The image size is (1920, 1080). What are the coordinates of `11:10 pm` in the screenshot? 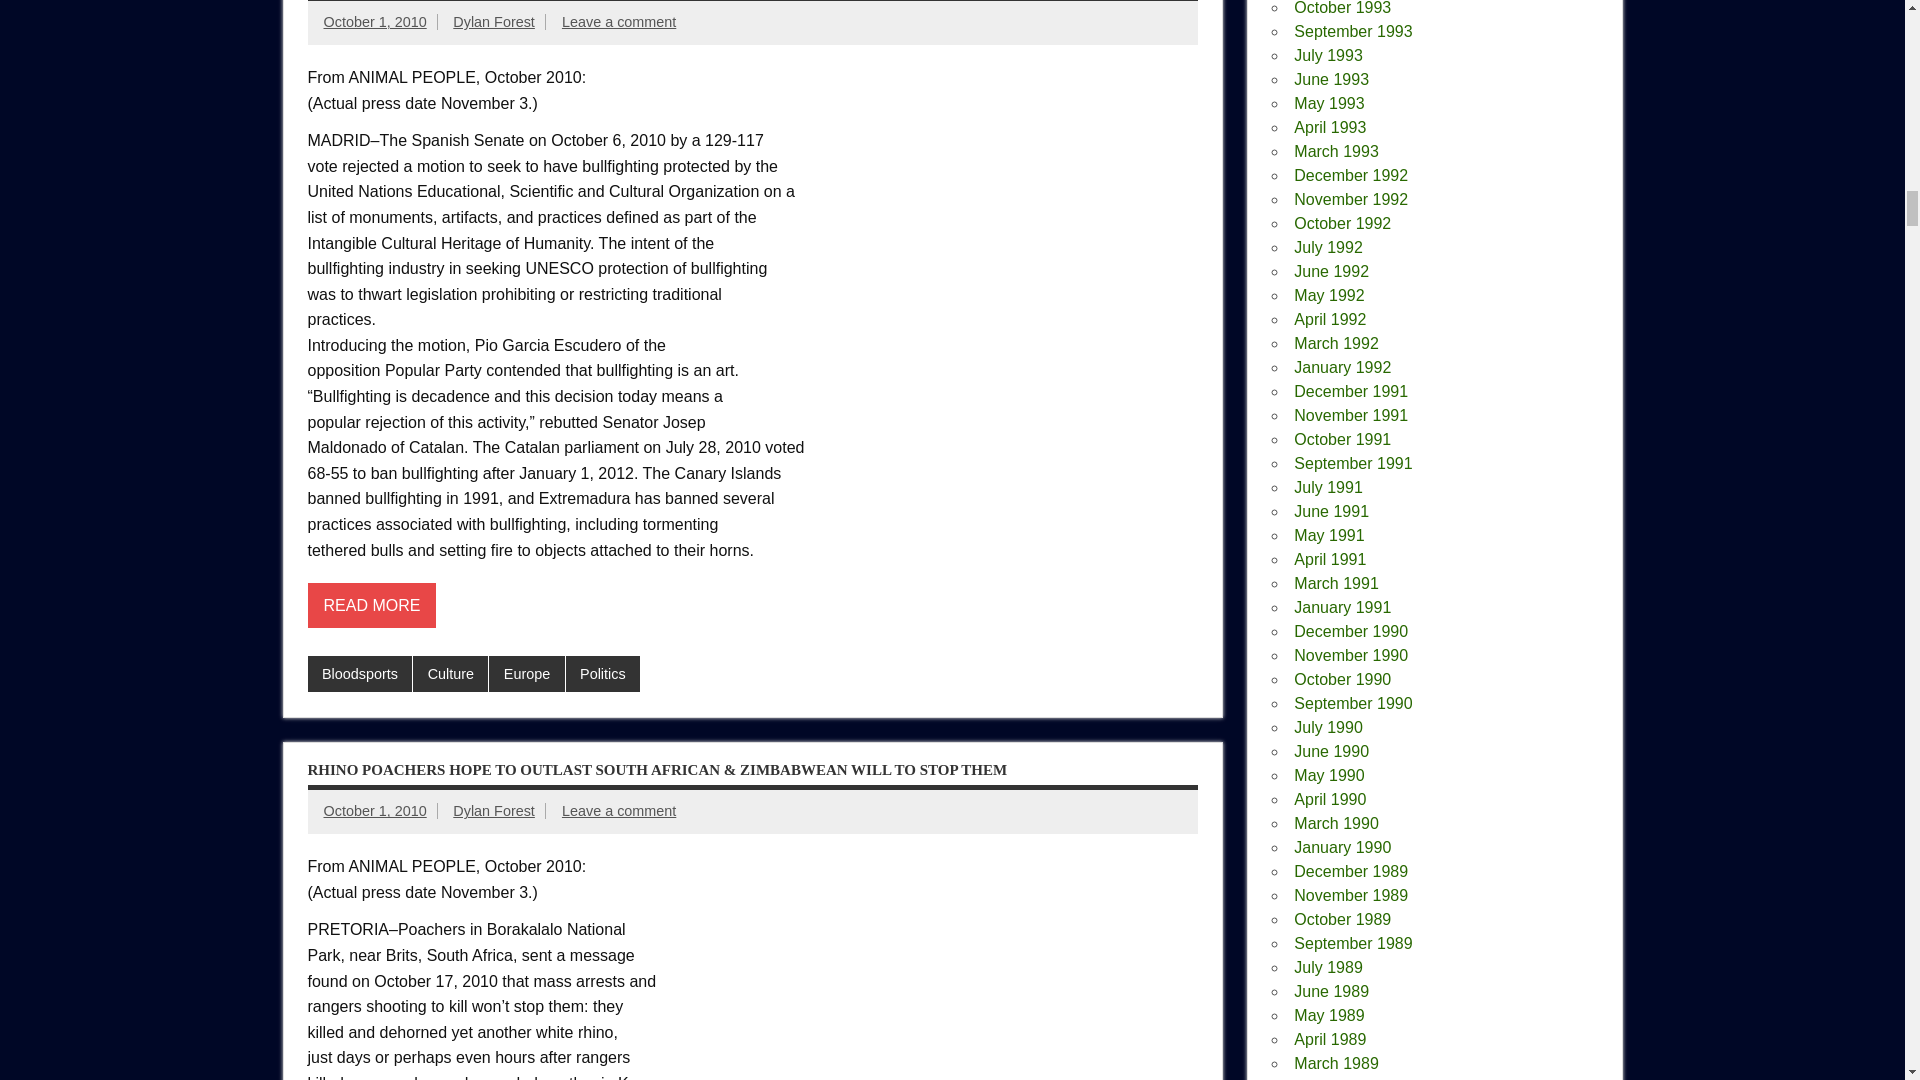 It's located at (375, 22).